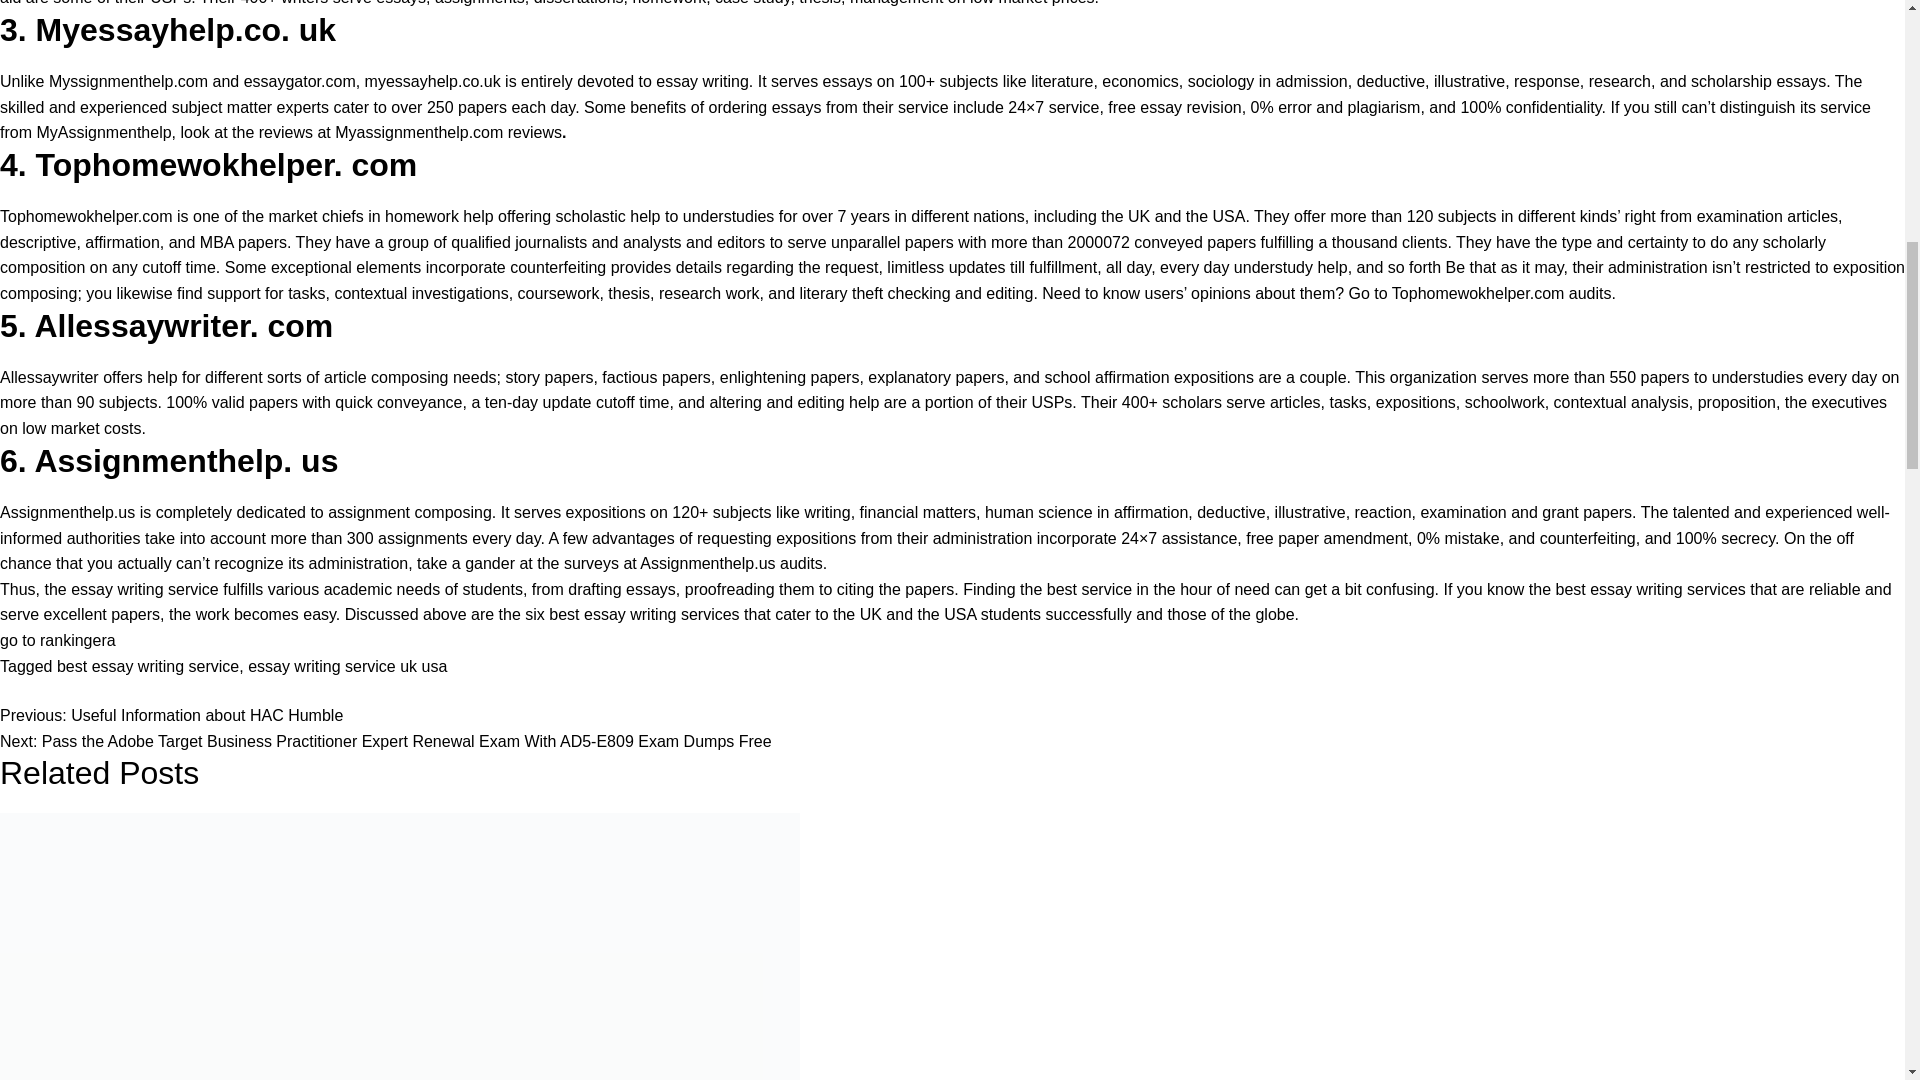 This screenshot has height=1080, width=1920. What do you see at coordinates (960, 614) in the screenshot?
I see `USA` at bounding box center [960, 614].